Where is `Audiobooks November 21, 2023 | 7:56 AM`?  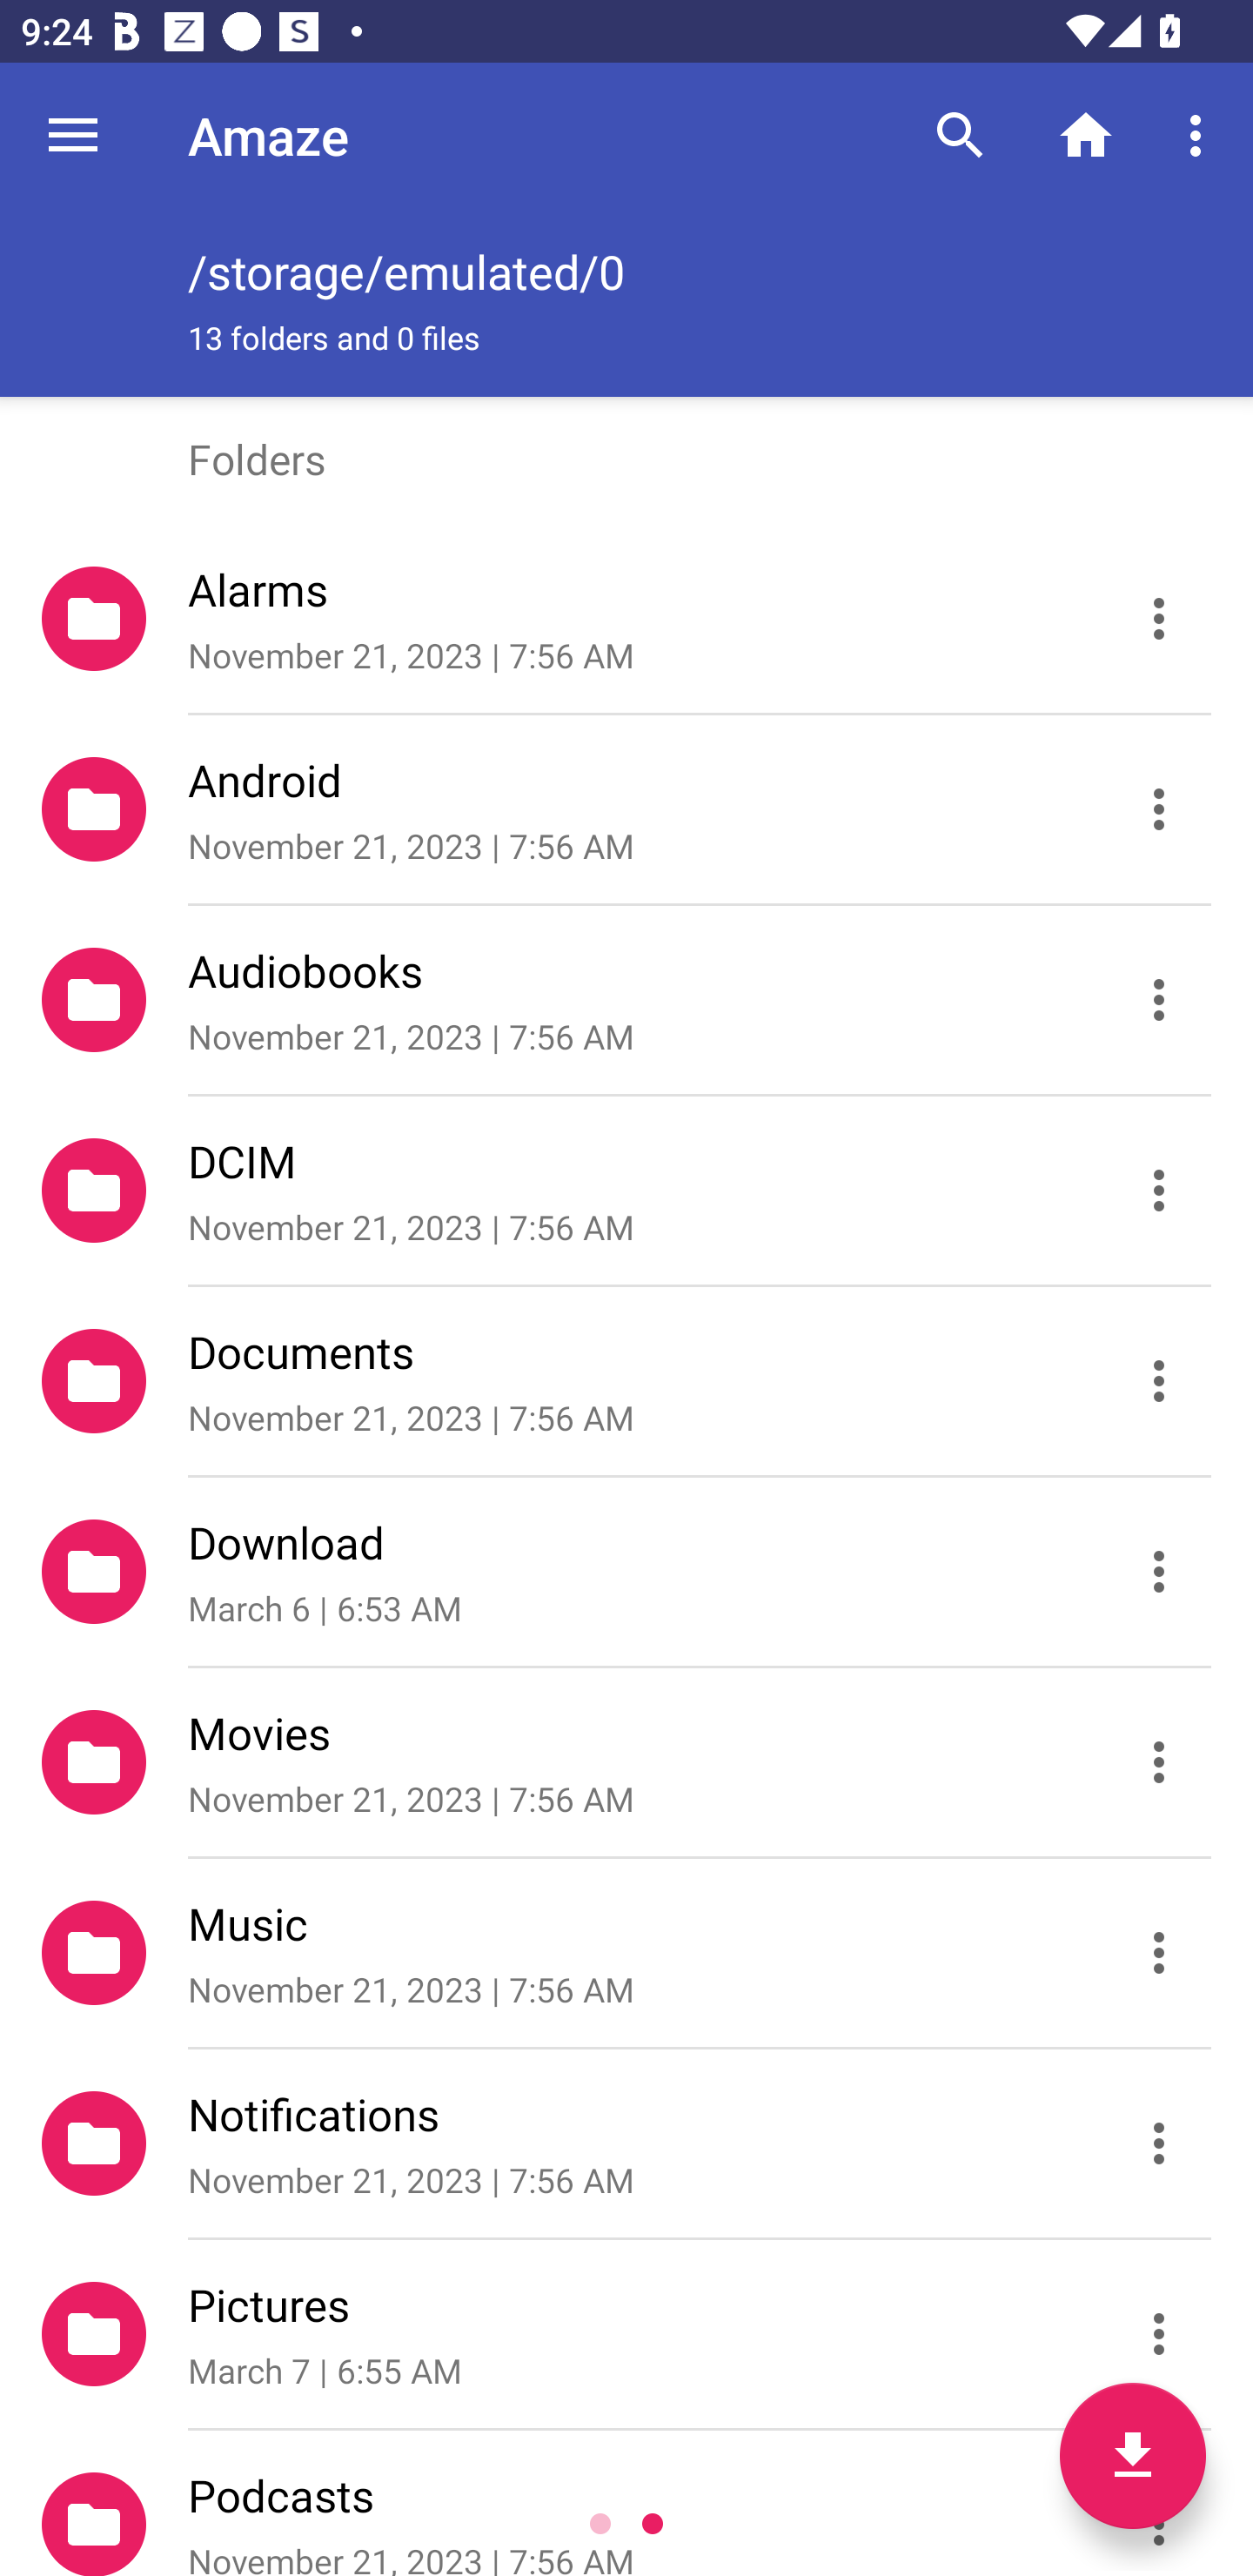
Audiobooks November 21, 2023 | 7:56 AM is located at coordinates (626, 1001).